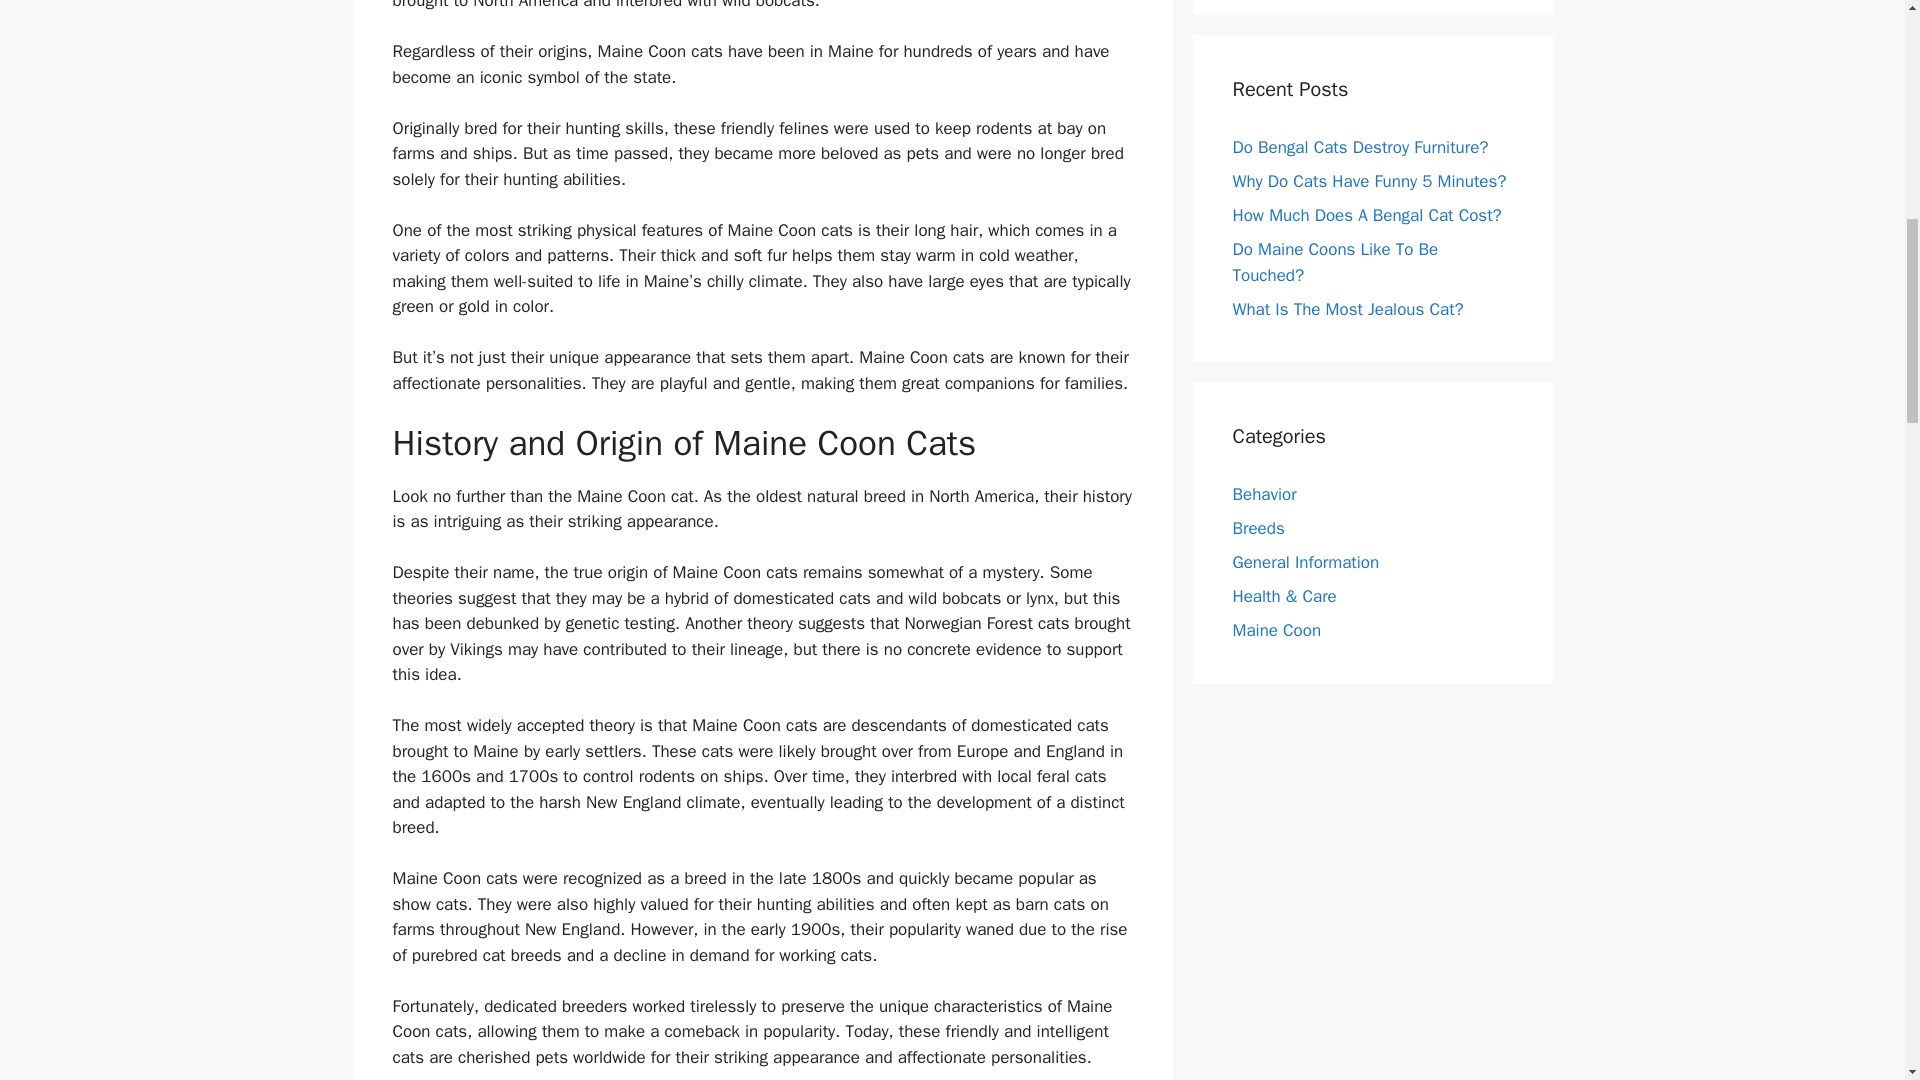 The width and height of the screenshot is (1920, 1080). What do you see at coordinates (1335, 262) in the screenshot?
I see `Do Maine Coons Like To Be Touched?` at bounding box center [1335, 262].